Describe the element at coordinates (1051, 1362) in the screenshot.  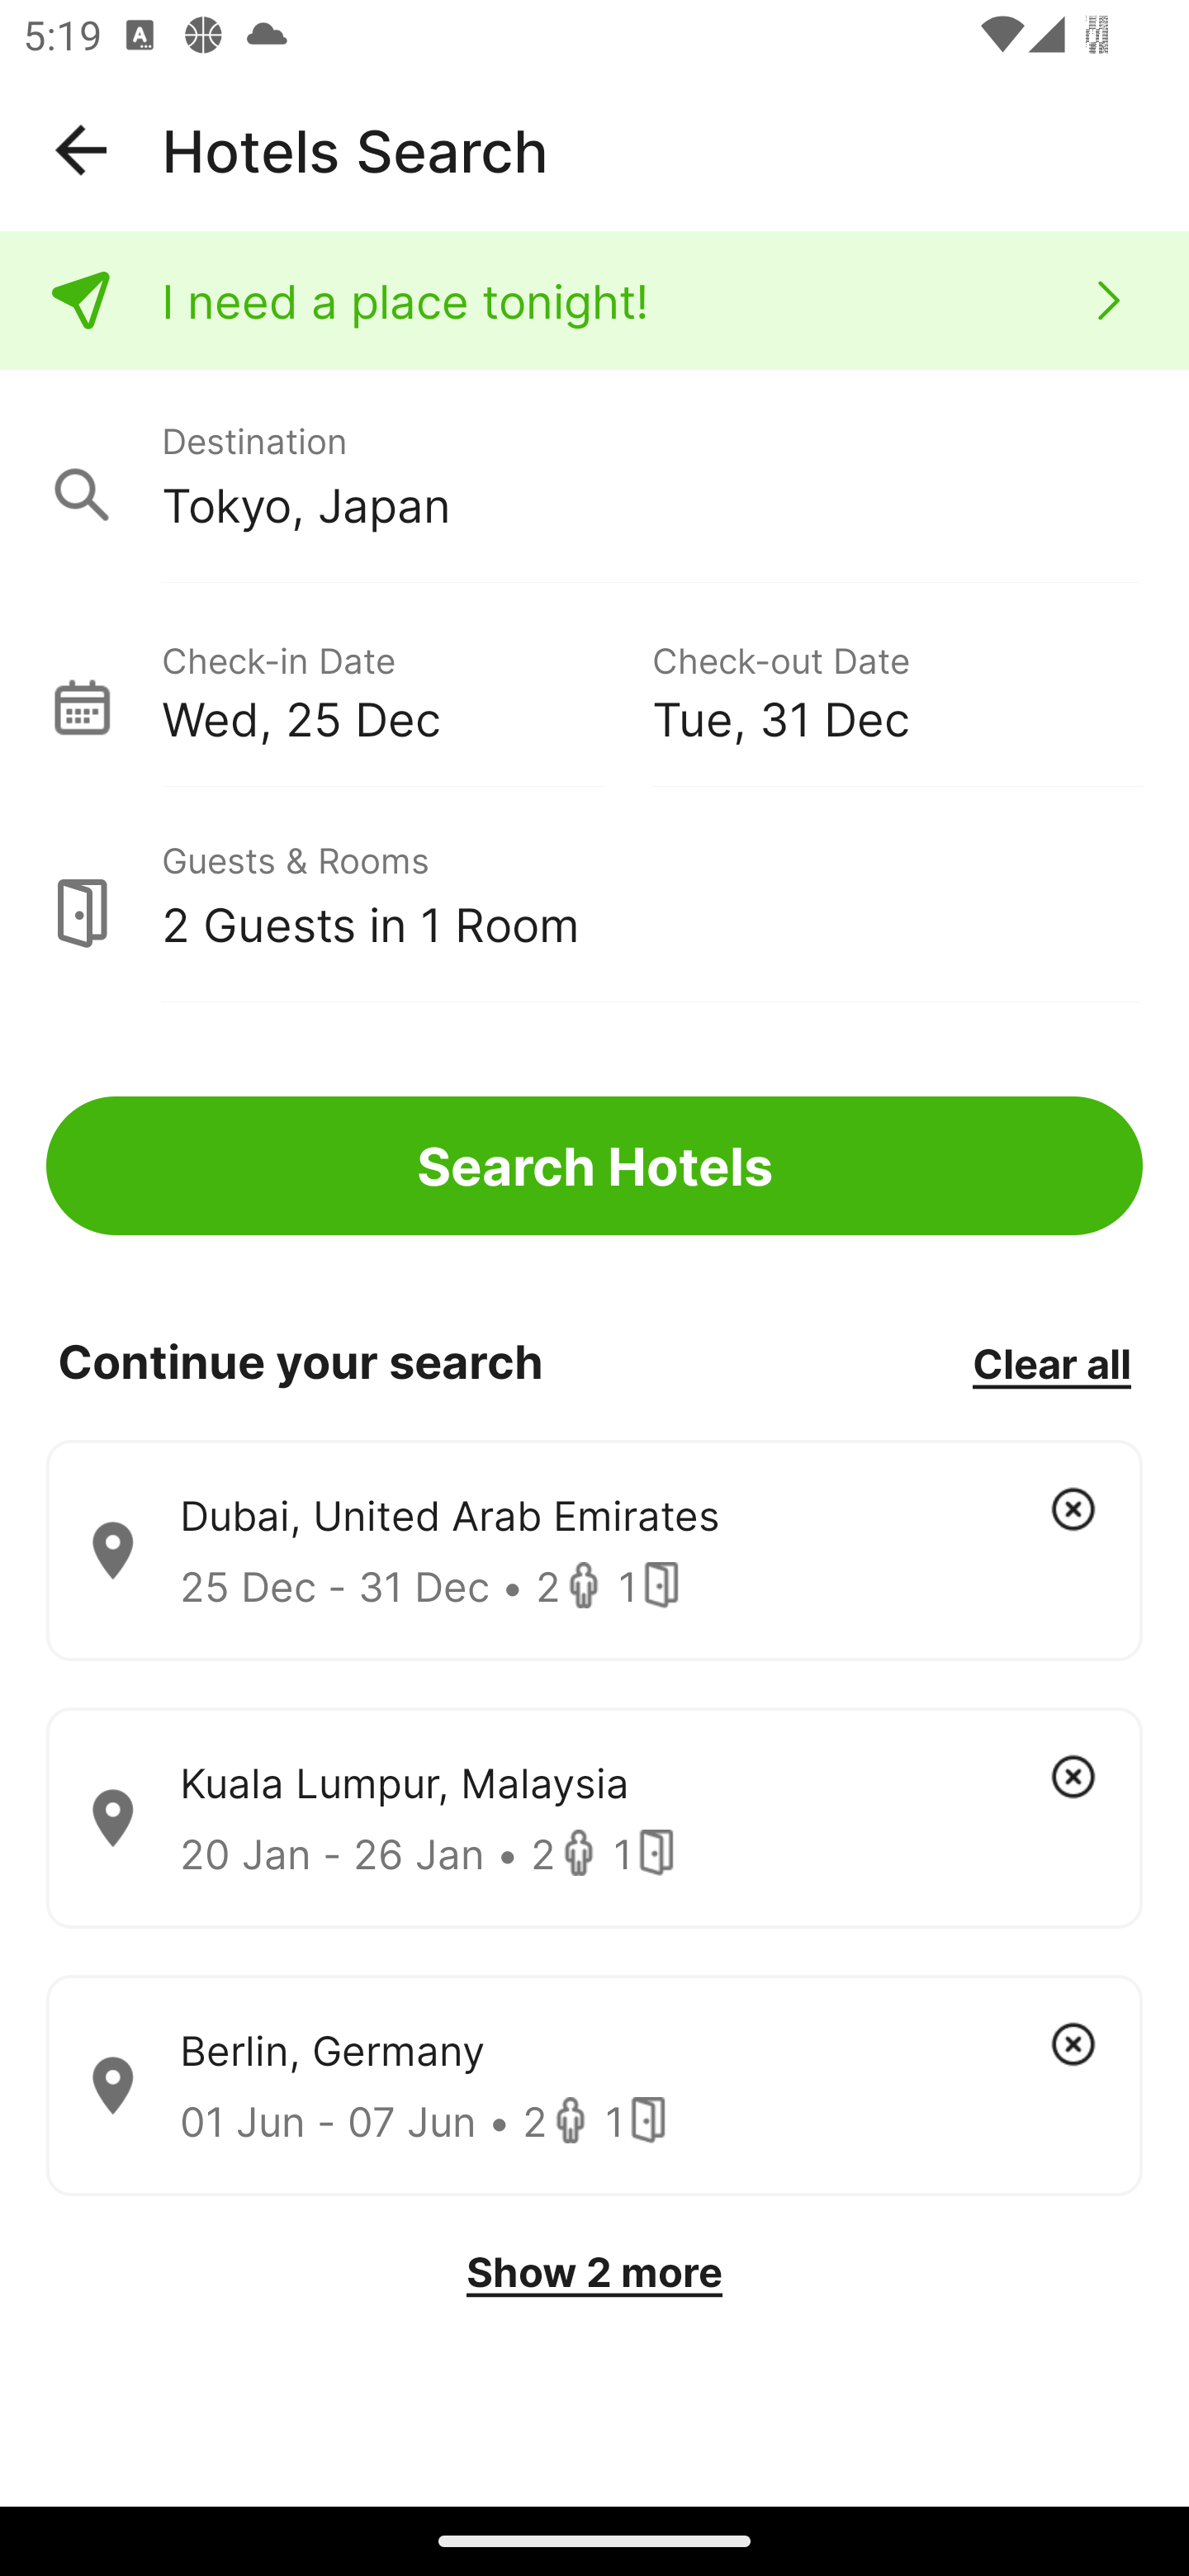
I see `Clear all` at that location.